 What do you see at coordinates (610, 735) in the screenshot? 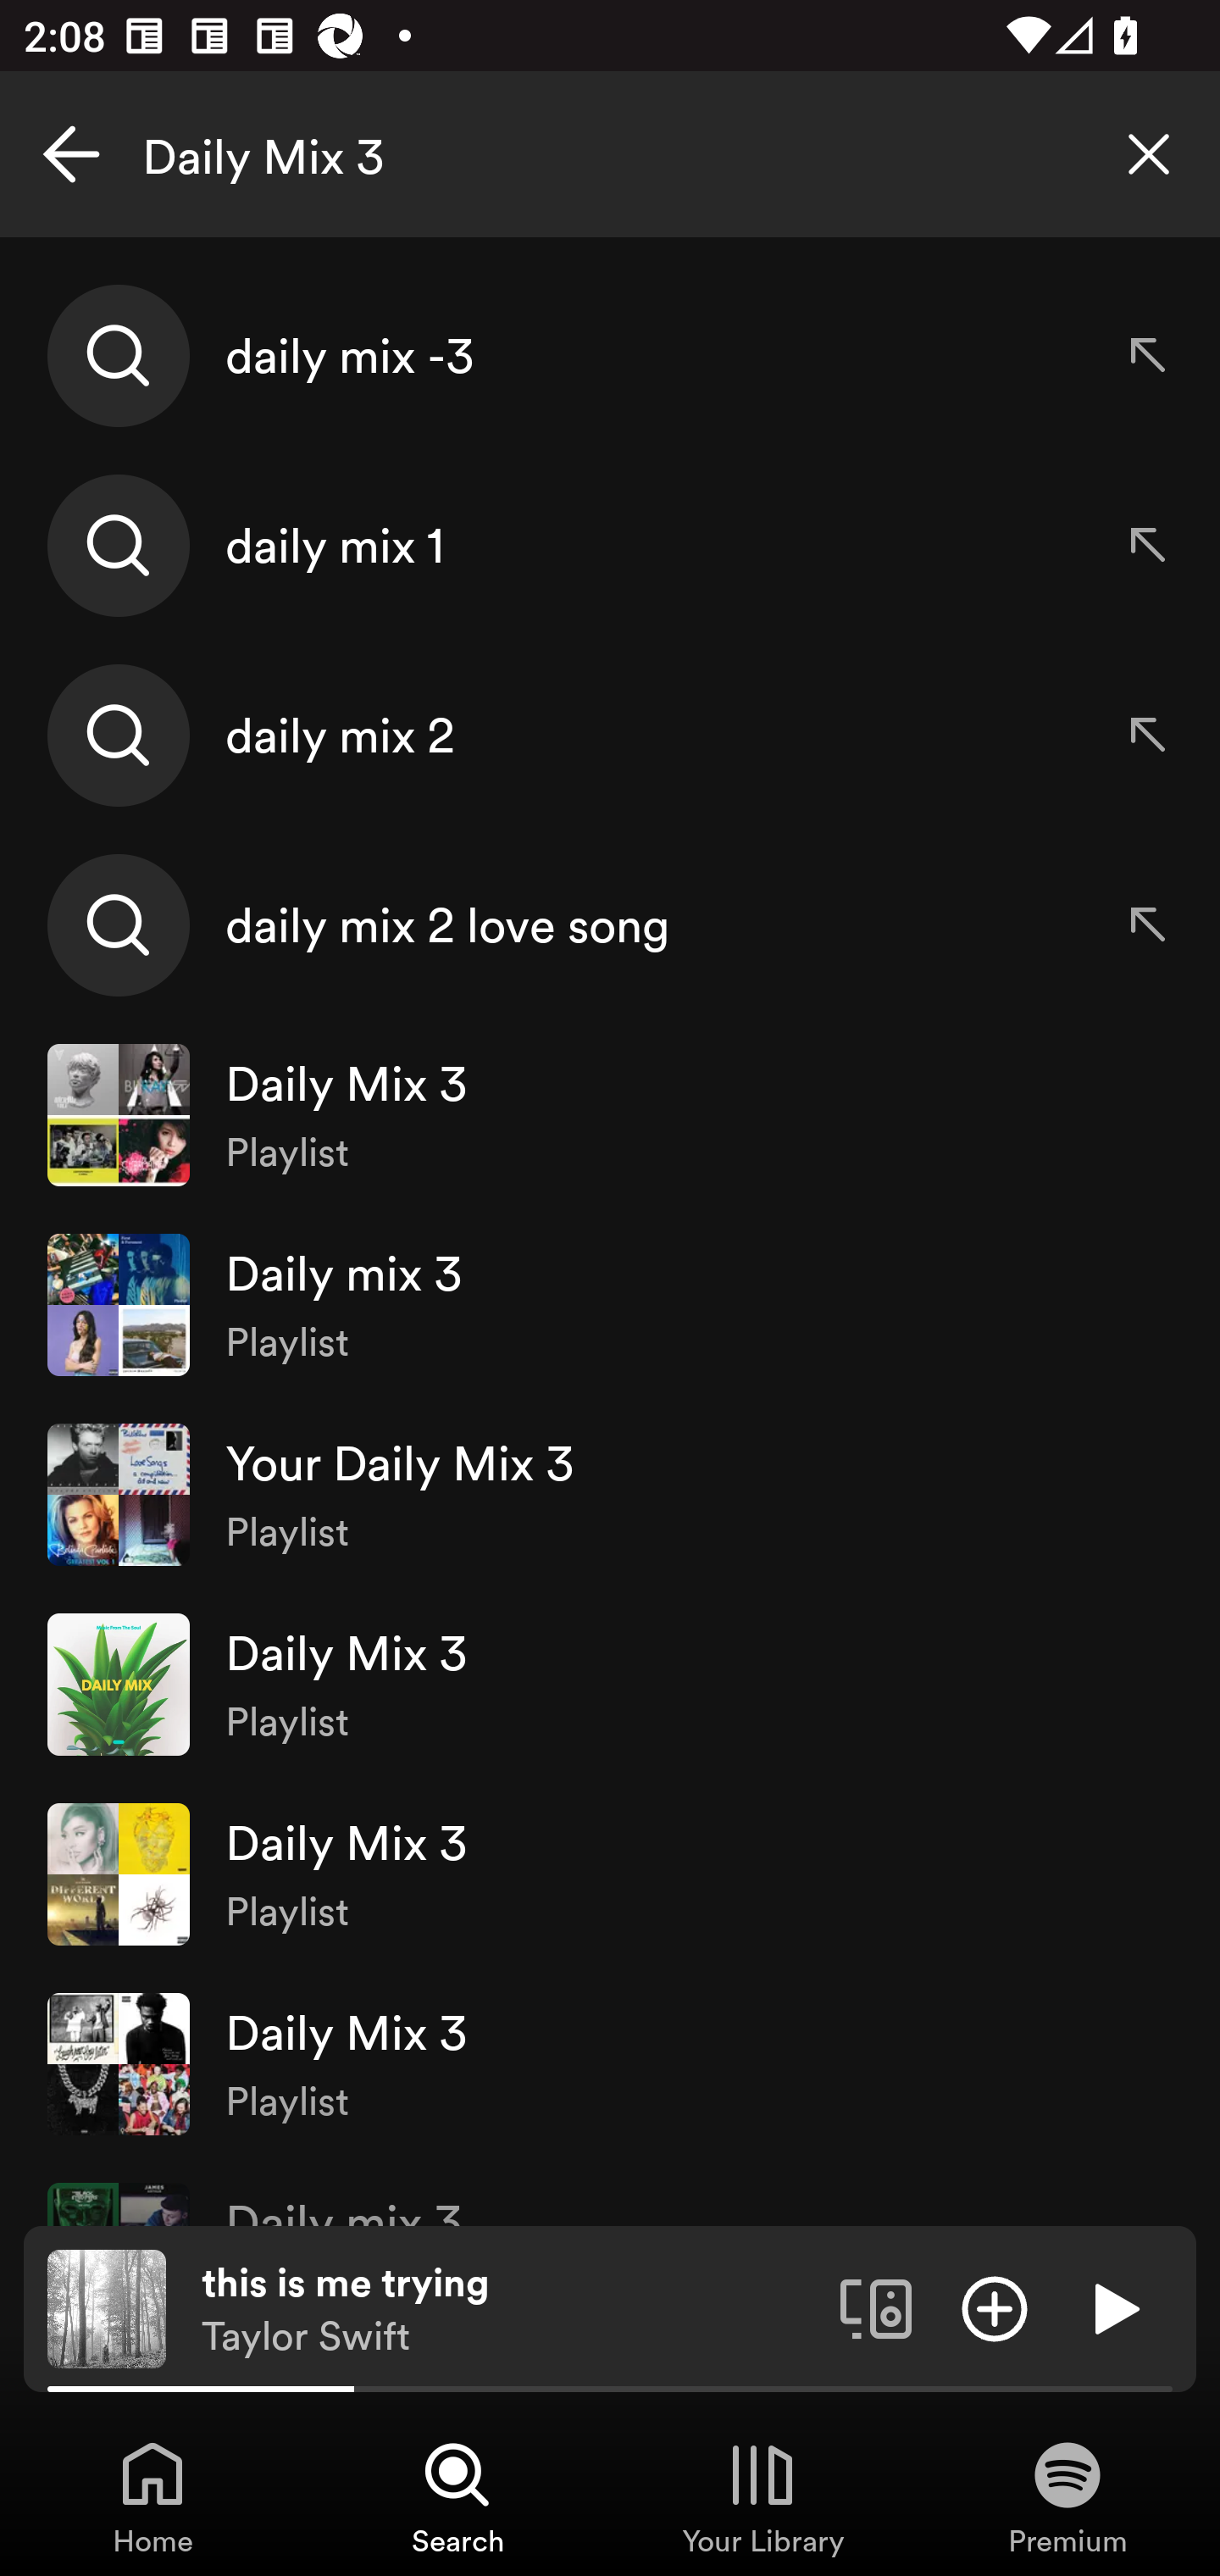
I see `daily mix 2` at bounding box center [610, 735].